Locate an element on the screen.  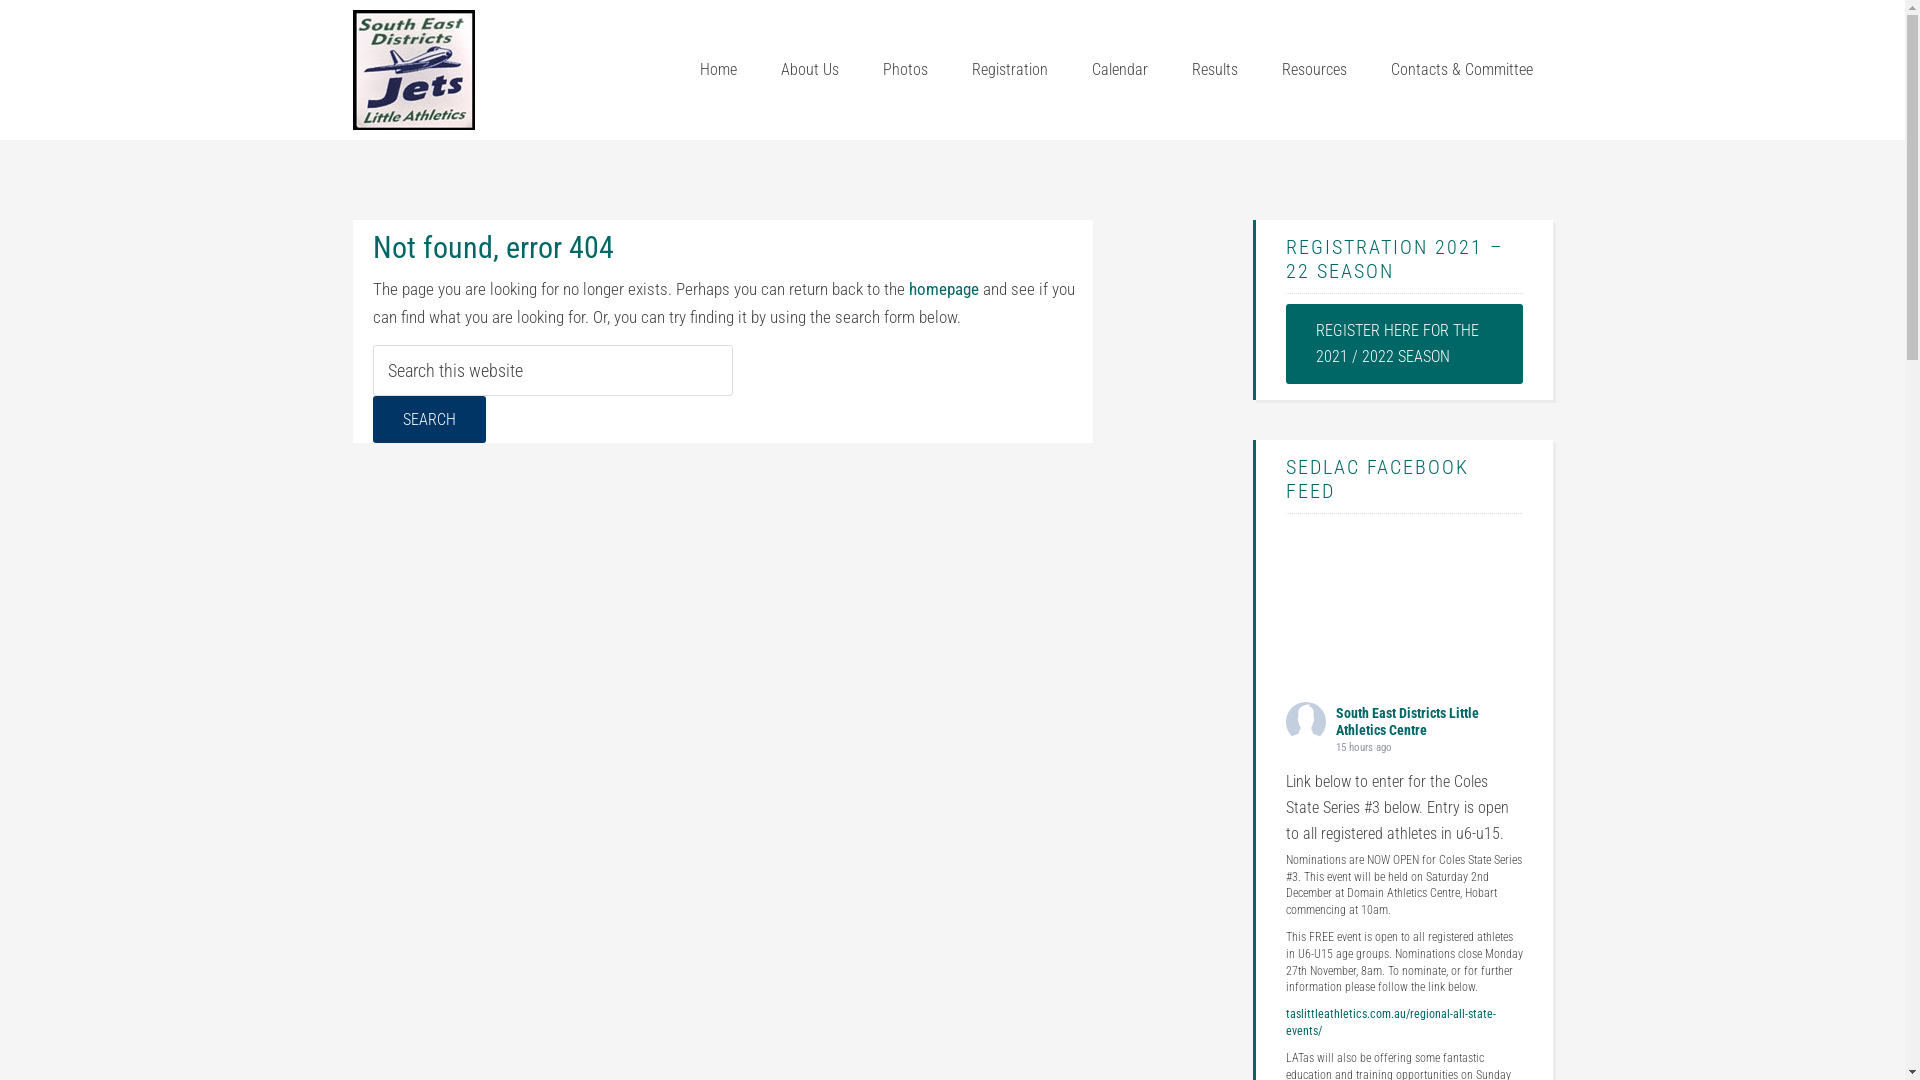
Registration is located at coordinates (1010, 70).